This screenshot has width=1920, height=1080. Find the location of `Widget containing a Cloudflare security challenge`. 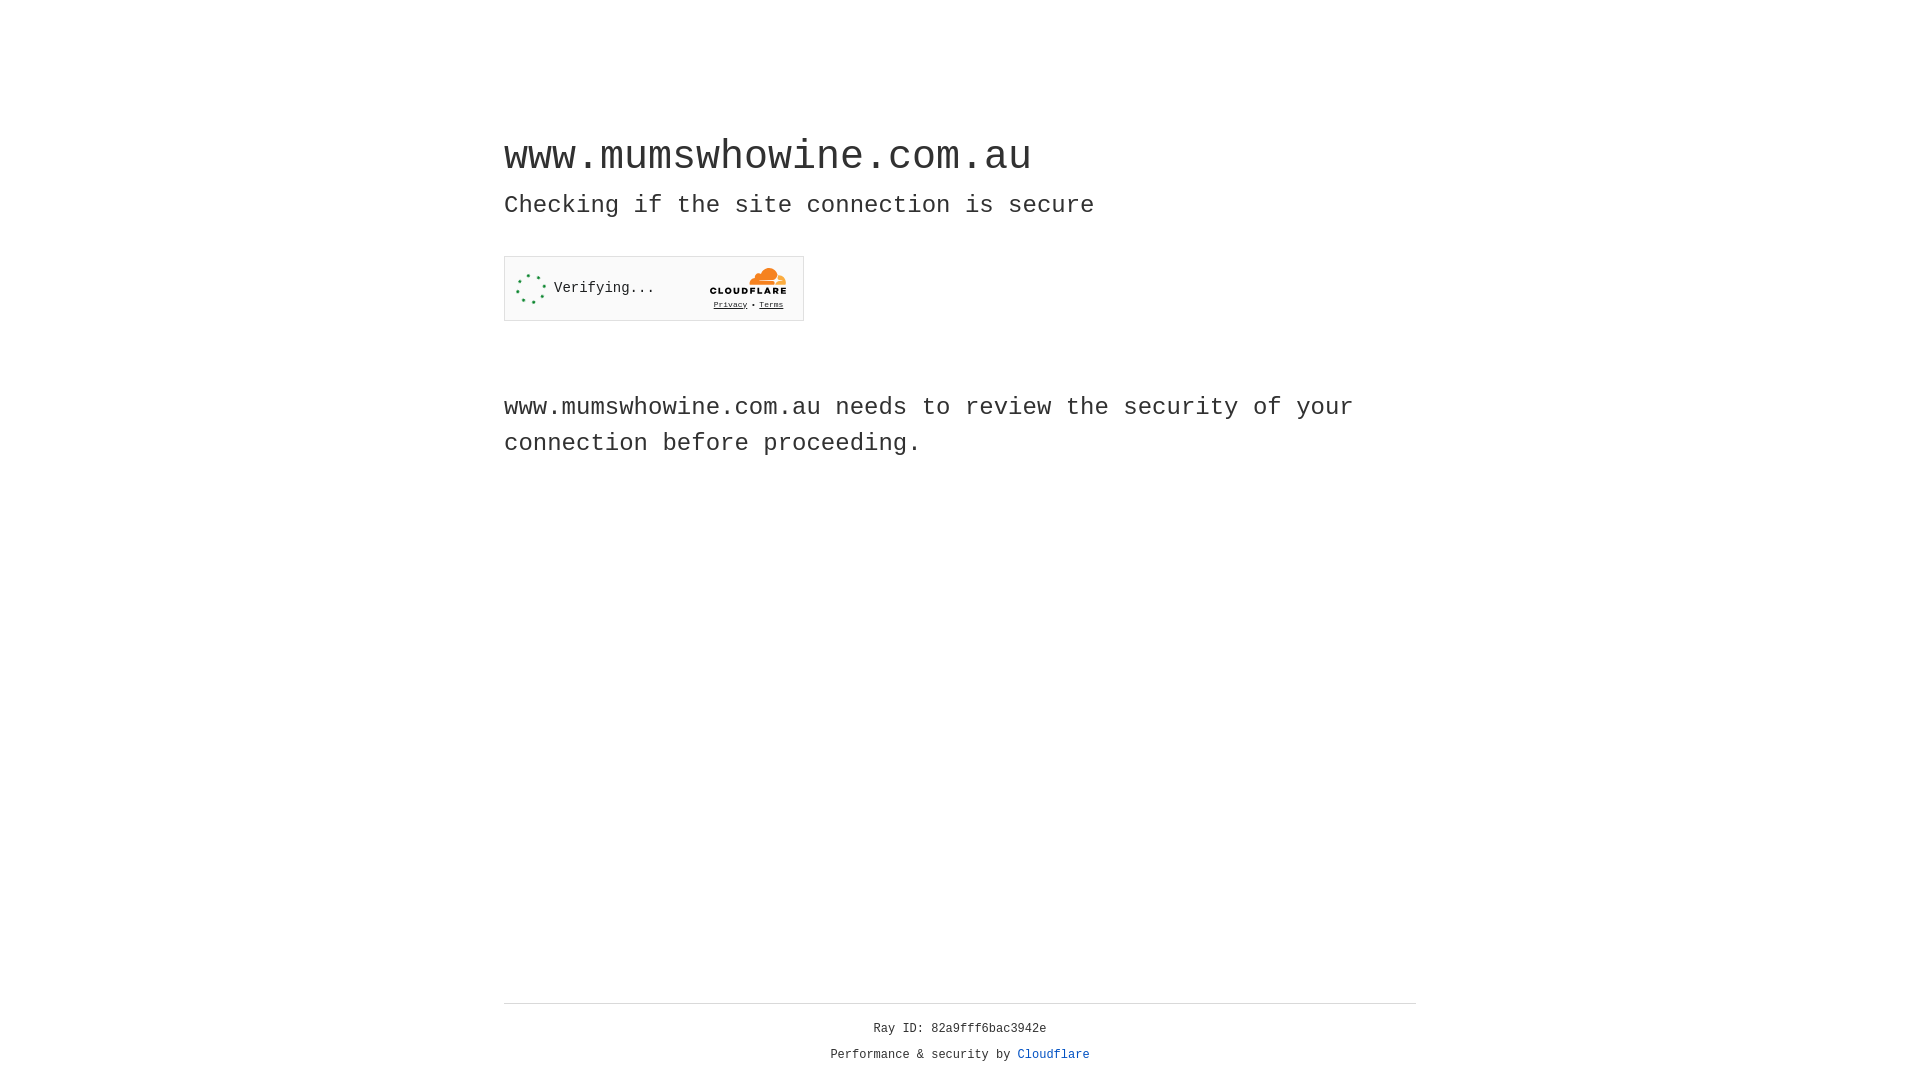

Widget containing a Cloudflare security challenge is located at coordinates (654, 288).